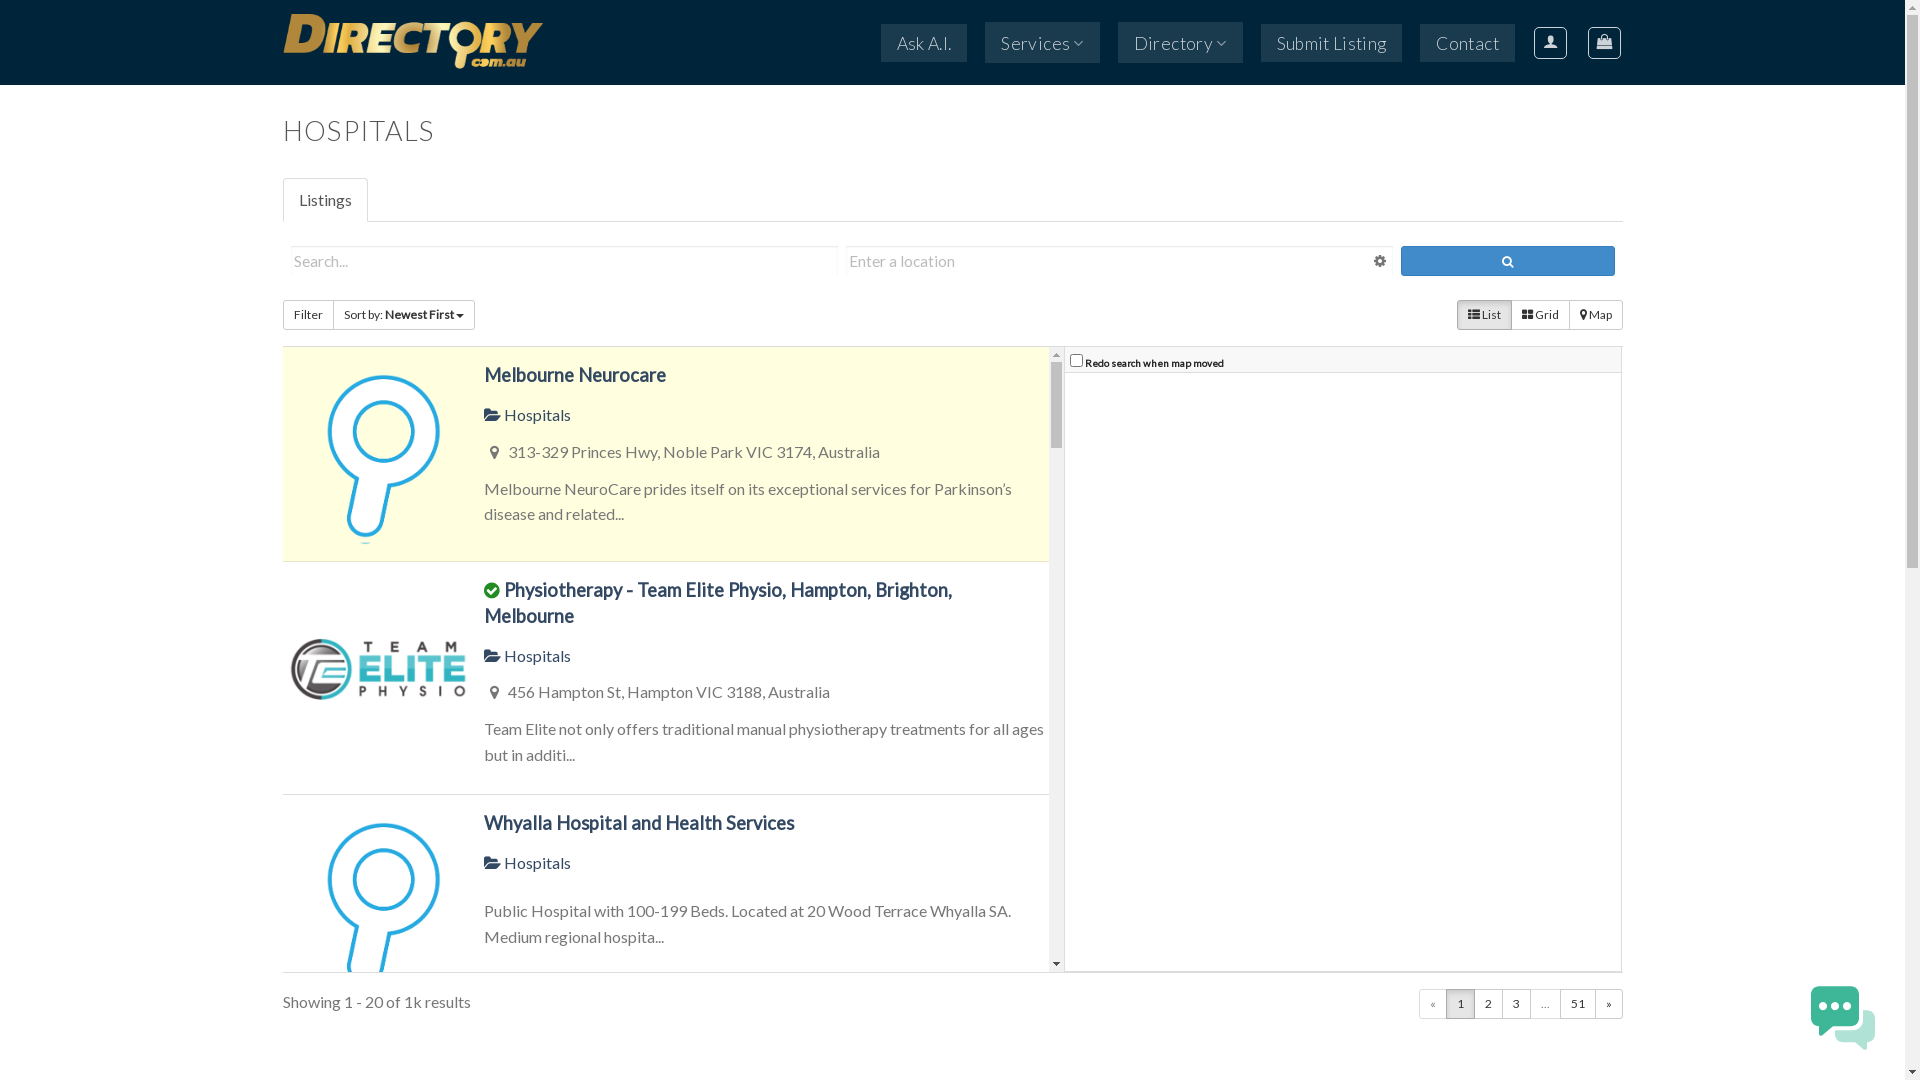 The height and width of the screenshot is (1080, 1920). Describe the element at coordinates (618, 1038) in the screenshot. I see `Wilcannia Multi Purpose Service` at that location.